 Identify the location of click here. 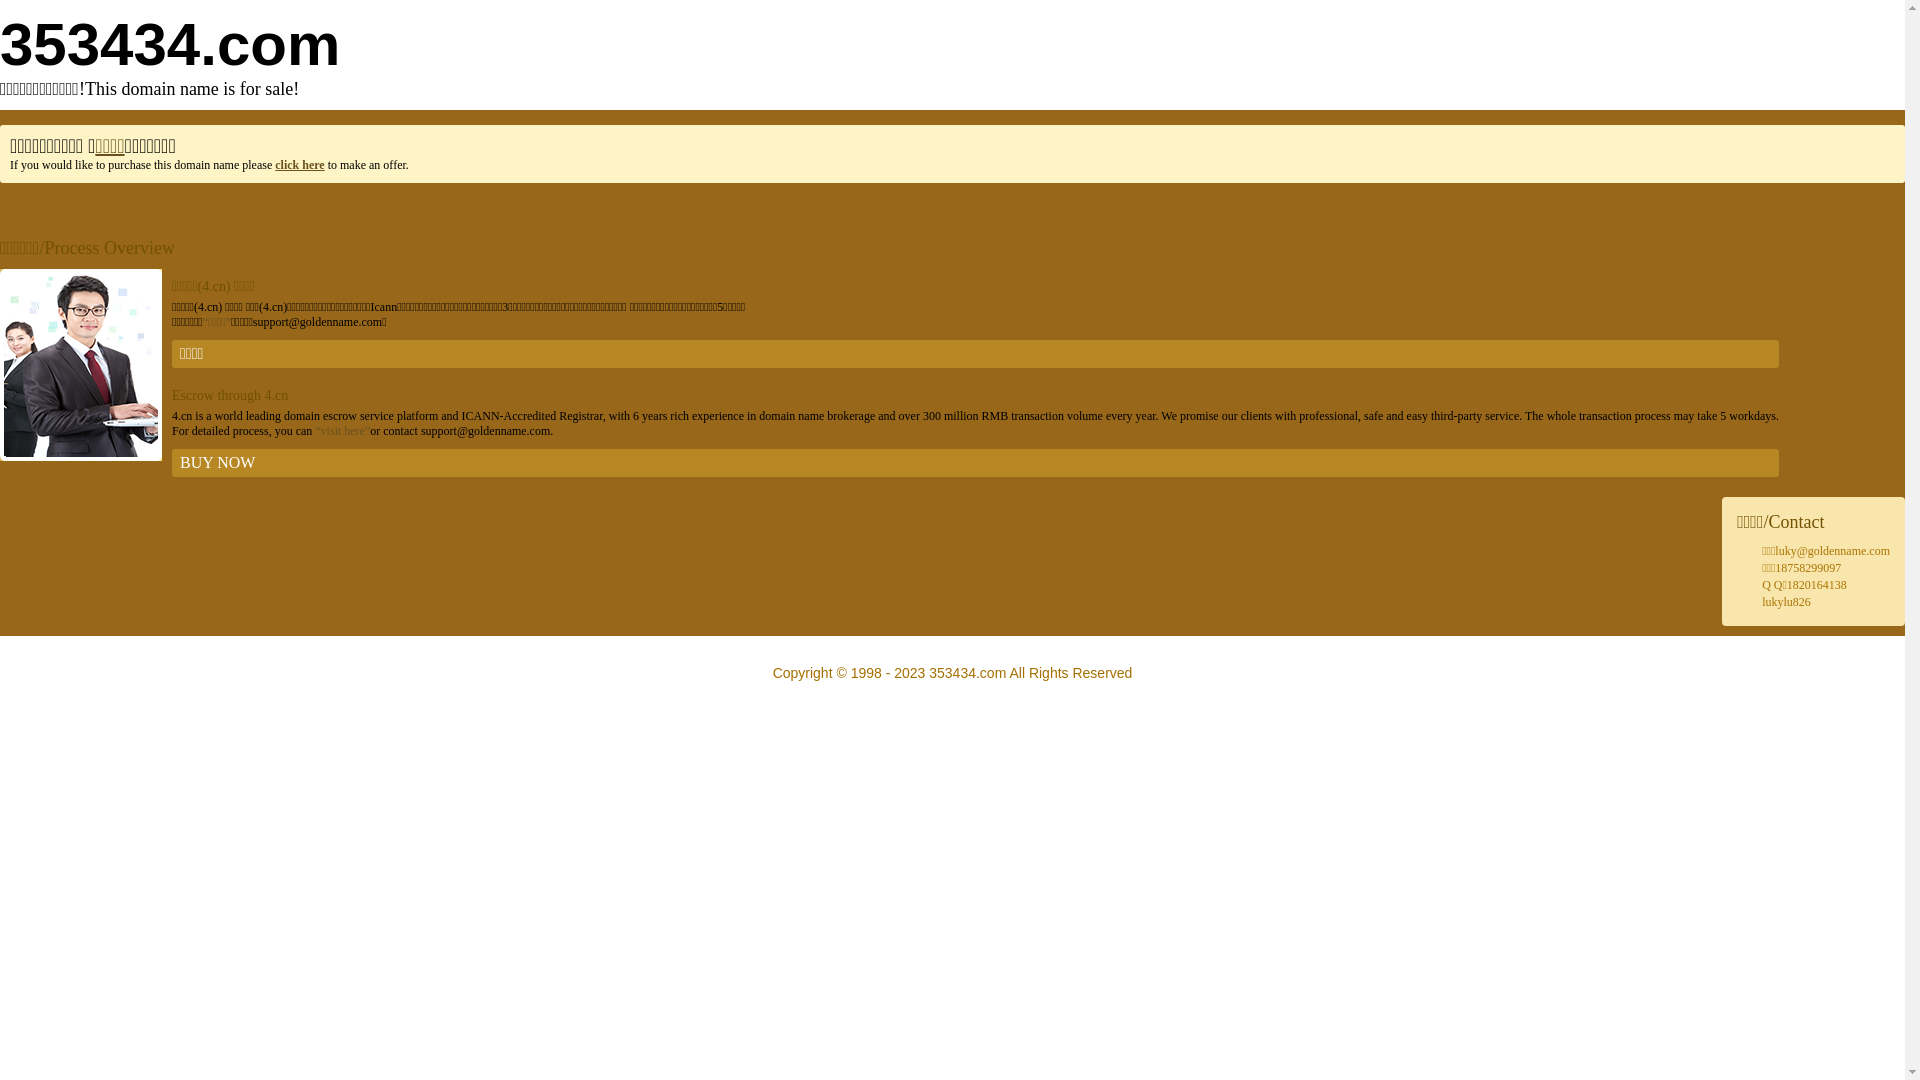
(300, 165).